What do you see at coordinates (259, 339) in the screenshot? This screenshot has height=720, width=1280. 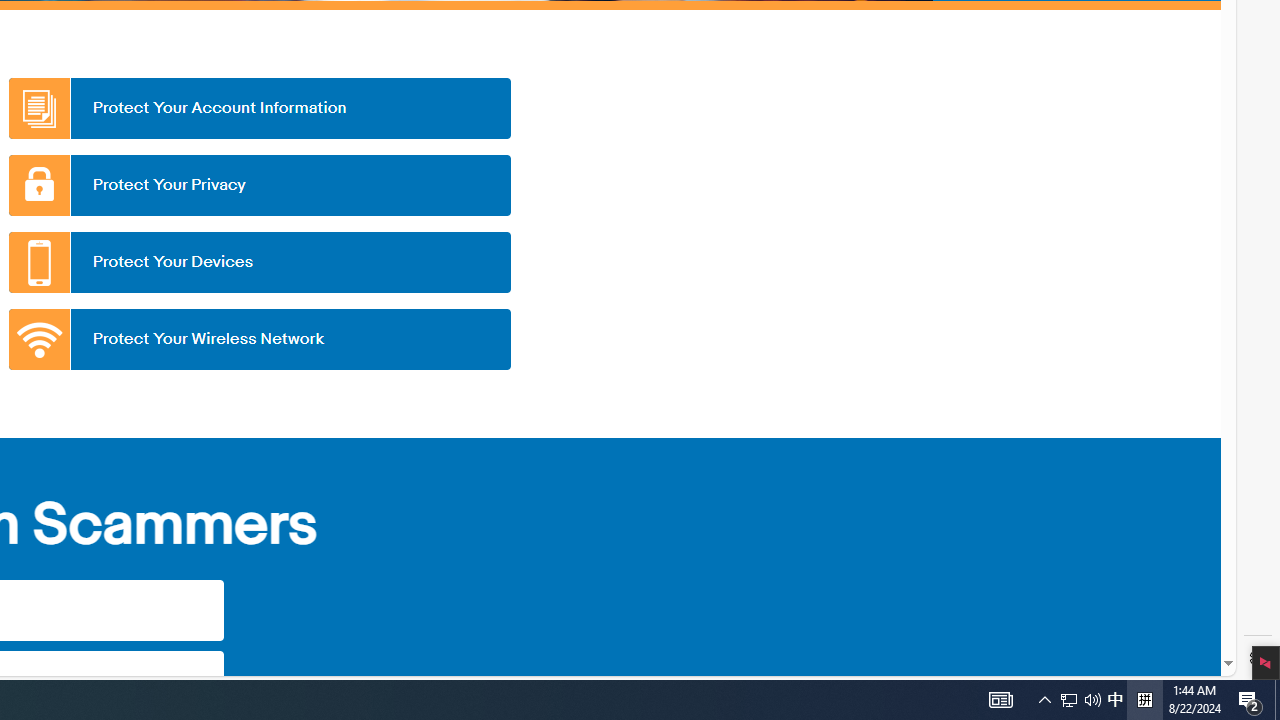 I see `Protect Your Wireless Network` at bounding box center [259, 339].